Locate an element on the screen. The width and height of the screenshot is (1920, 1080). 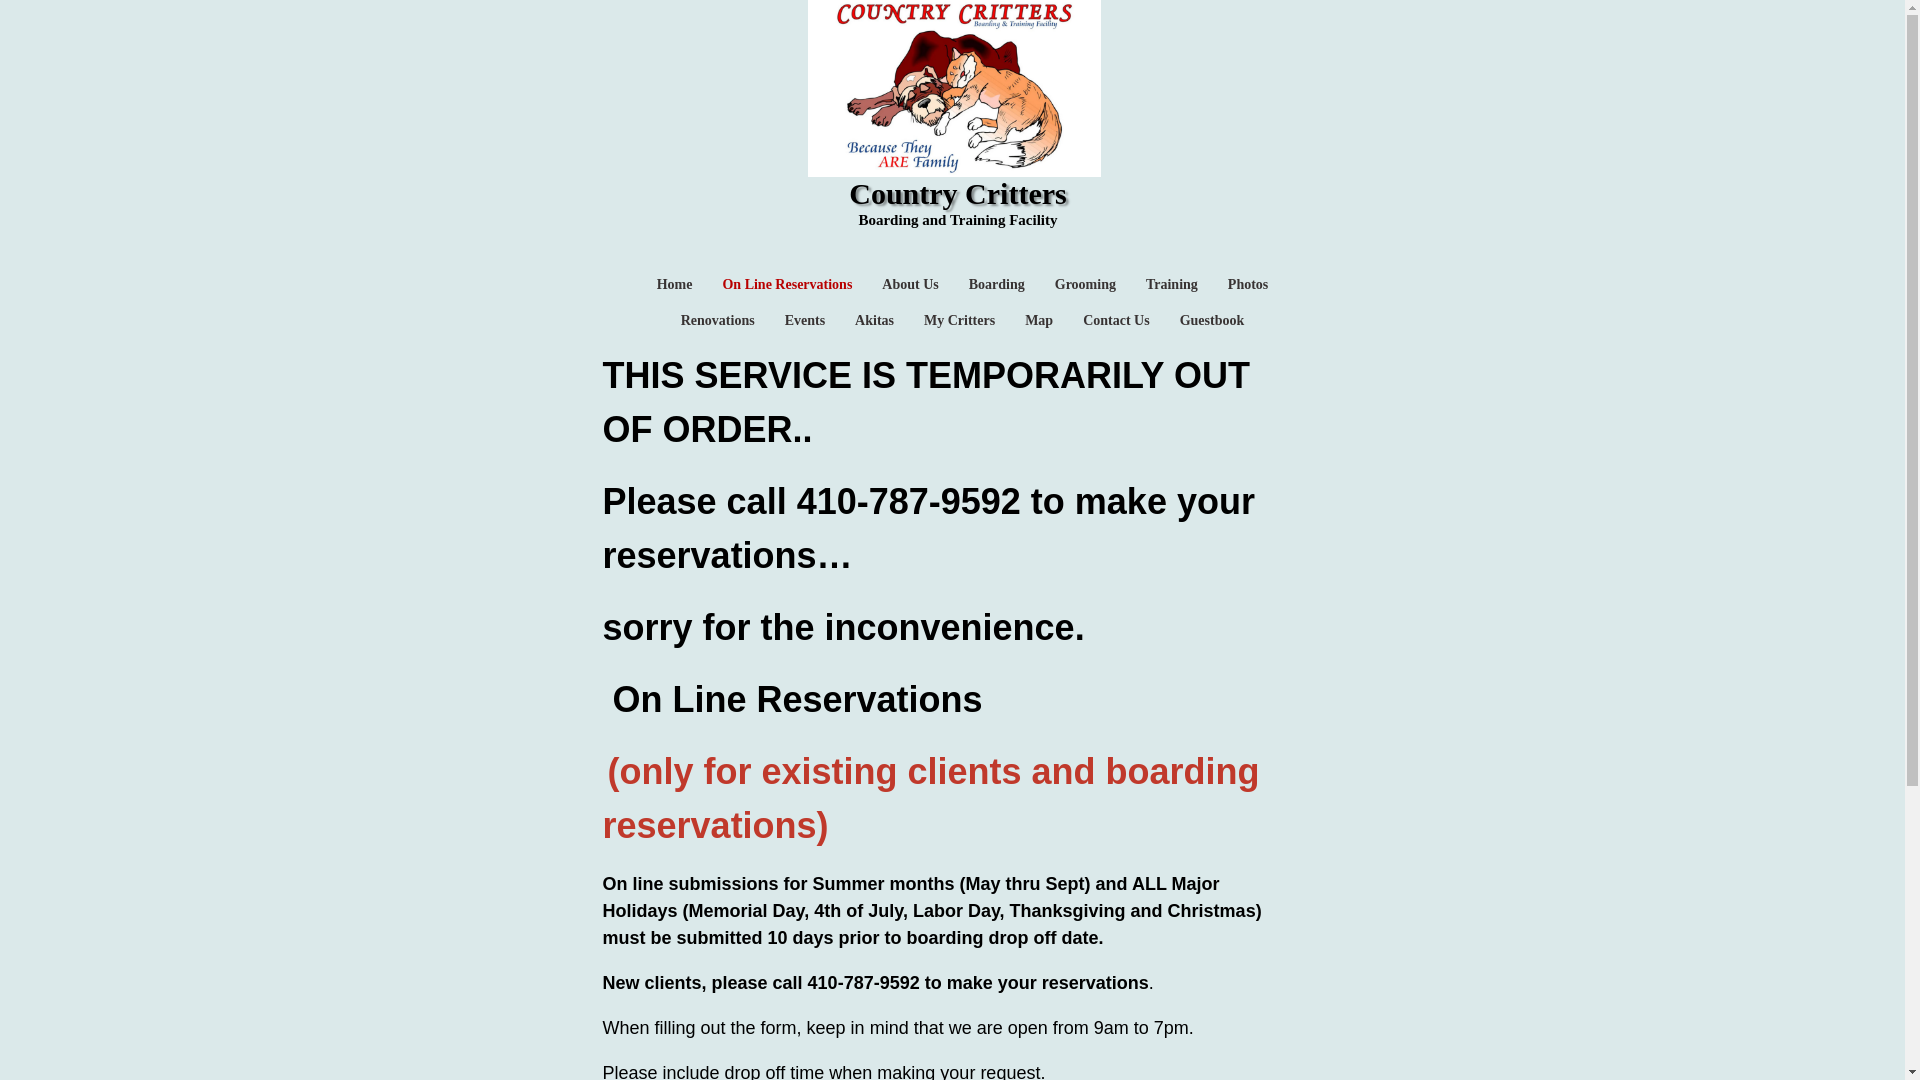
Boarding and Training Facility is located at coordinates (958, 219).